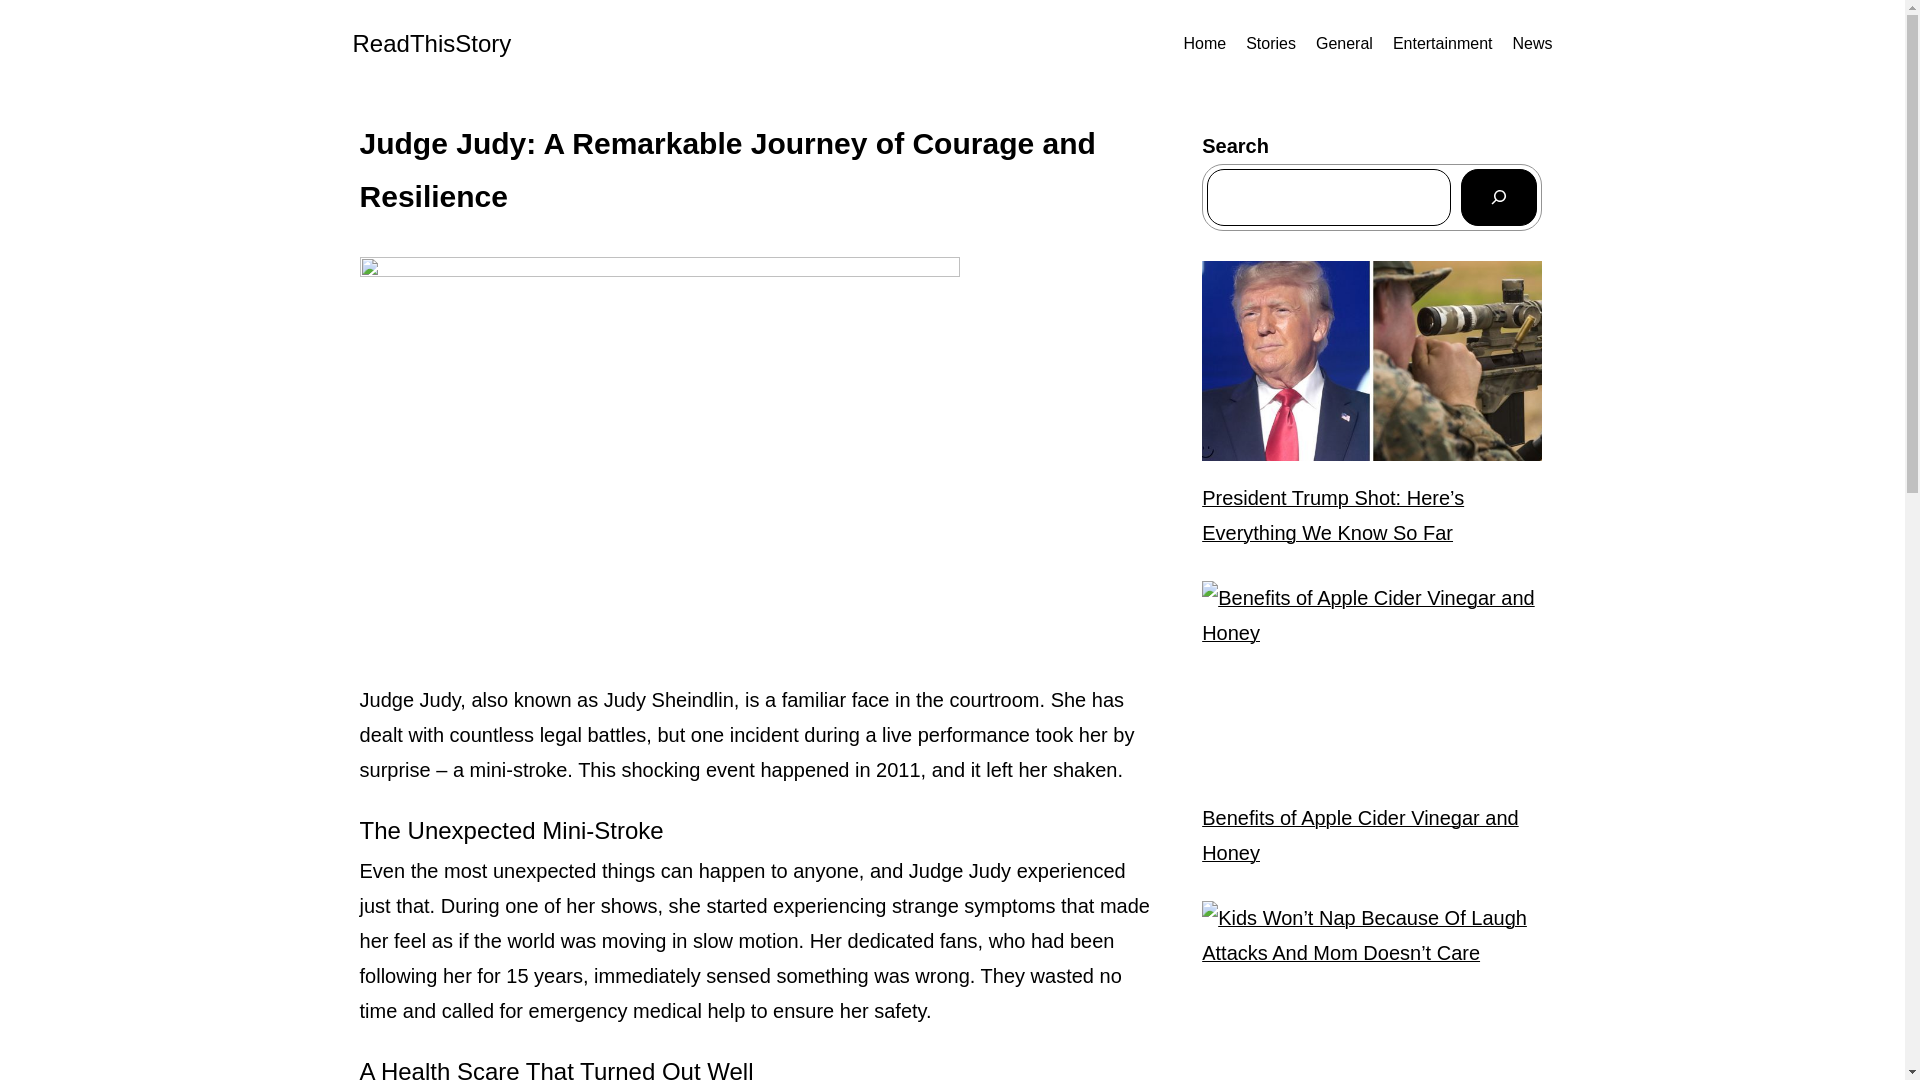 This screenshot has height=1080, width=1920. Describe the element at coordinates (1344, 44) in the screenshot. I see `General` at that location.